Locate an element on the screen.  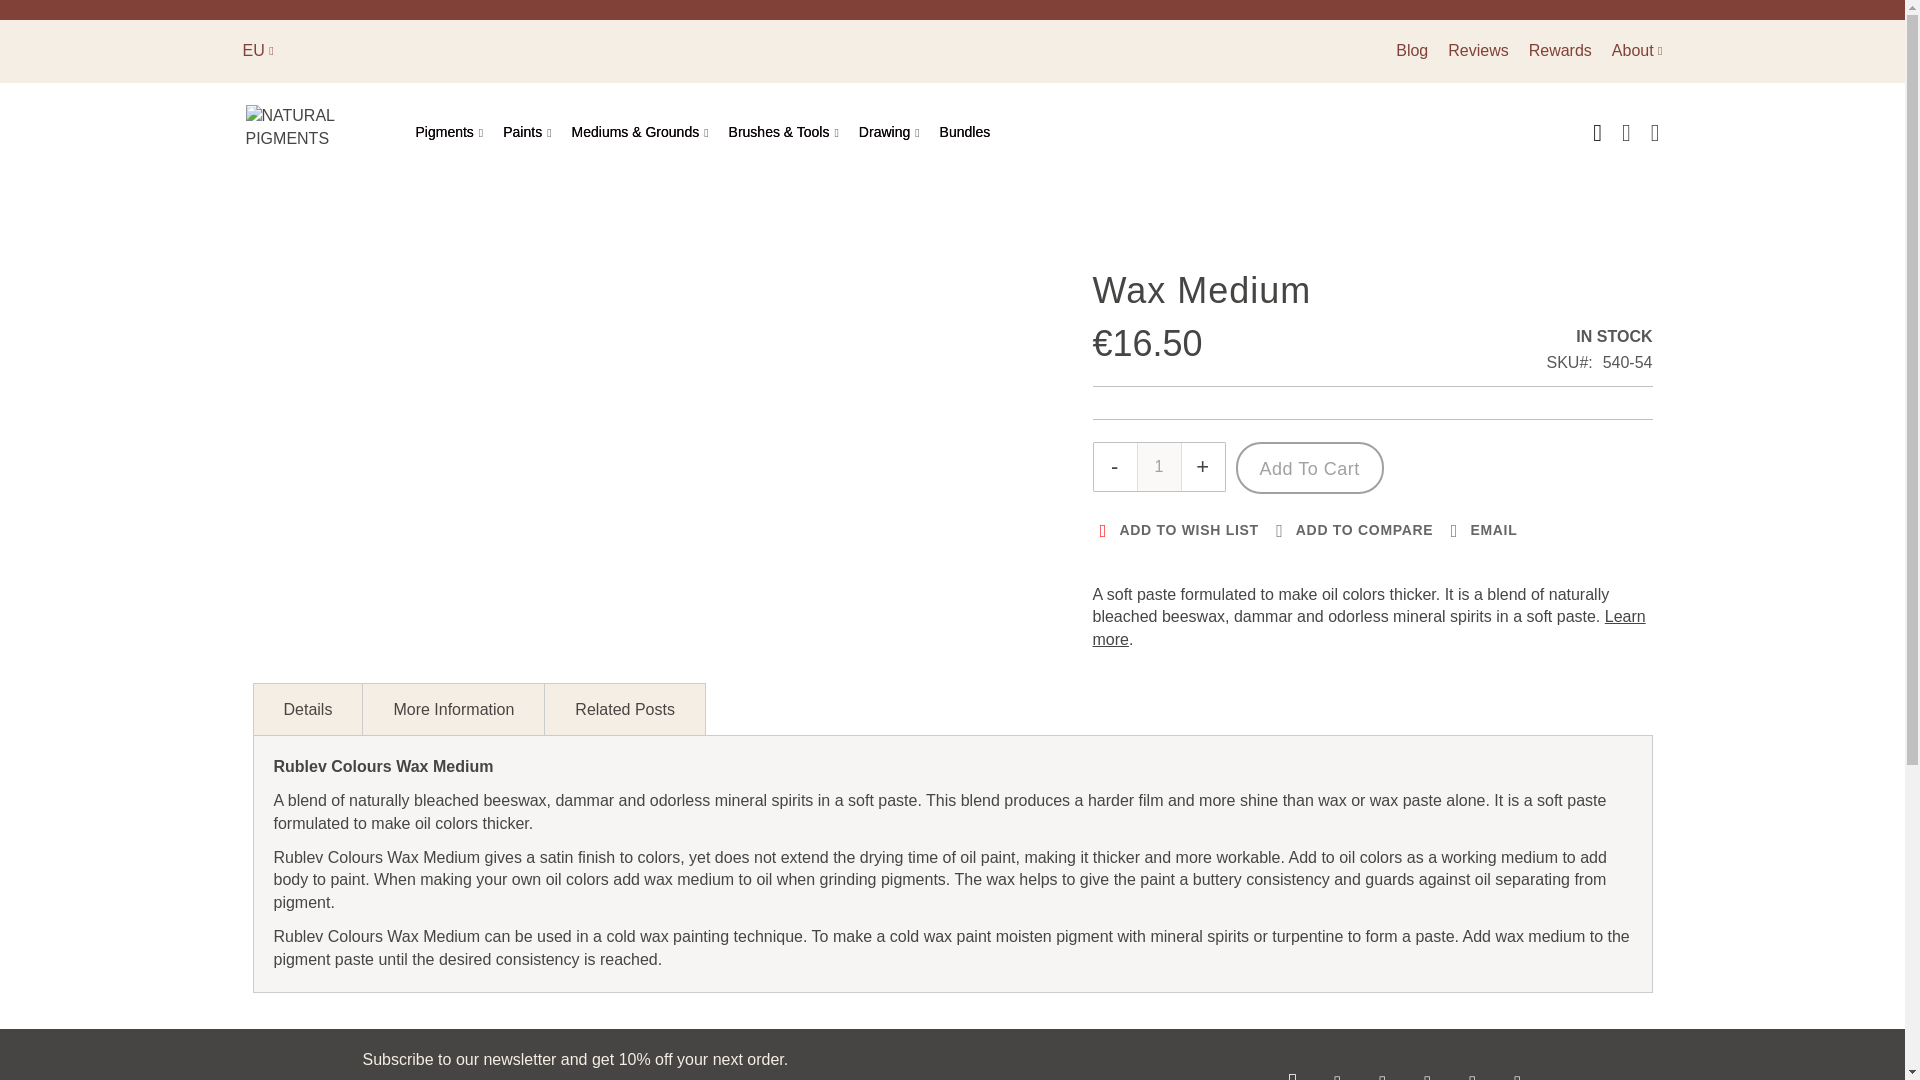
Natural Pigments is located at coordinates (320, 132).